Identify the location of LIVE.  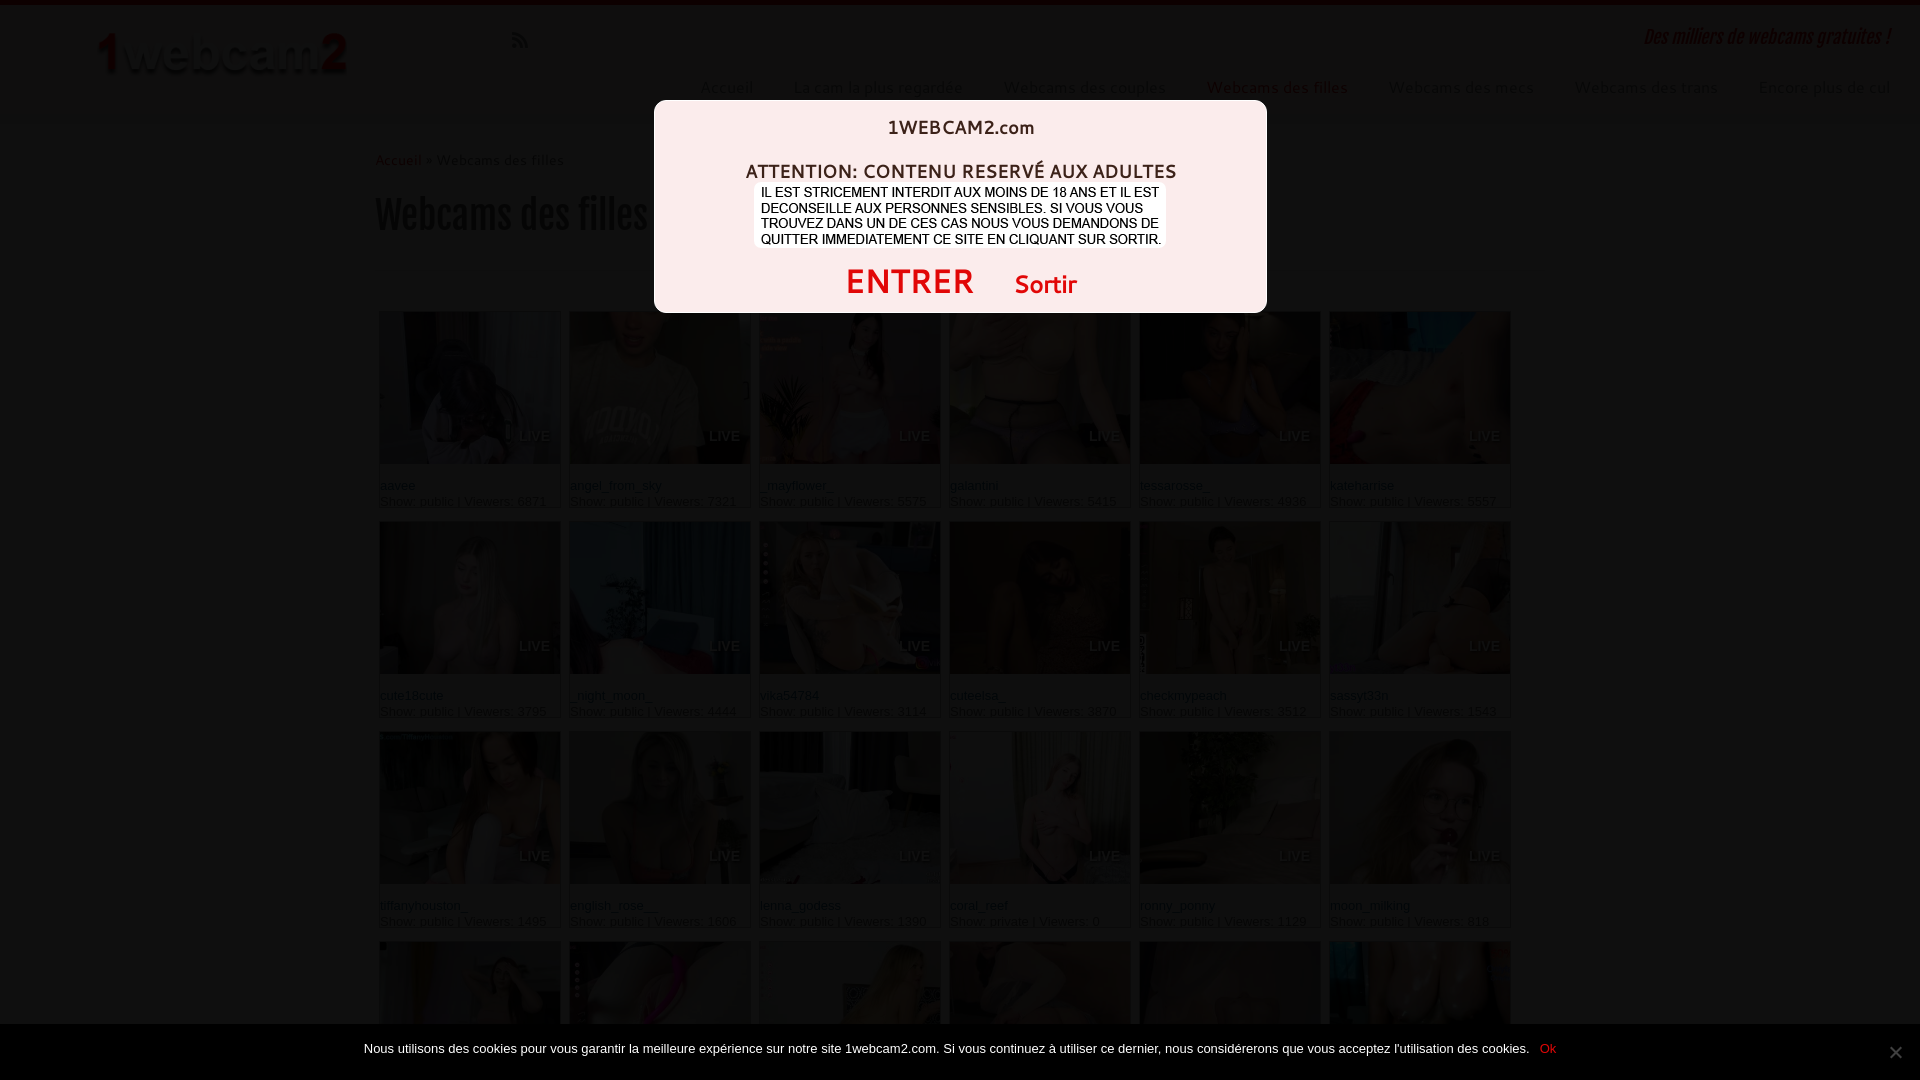
(724, 1066).